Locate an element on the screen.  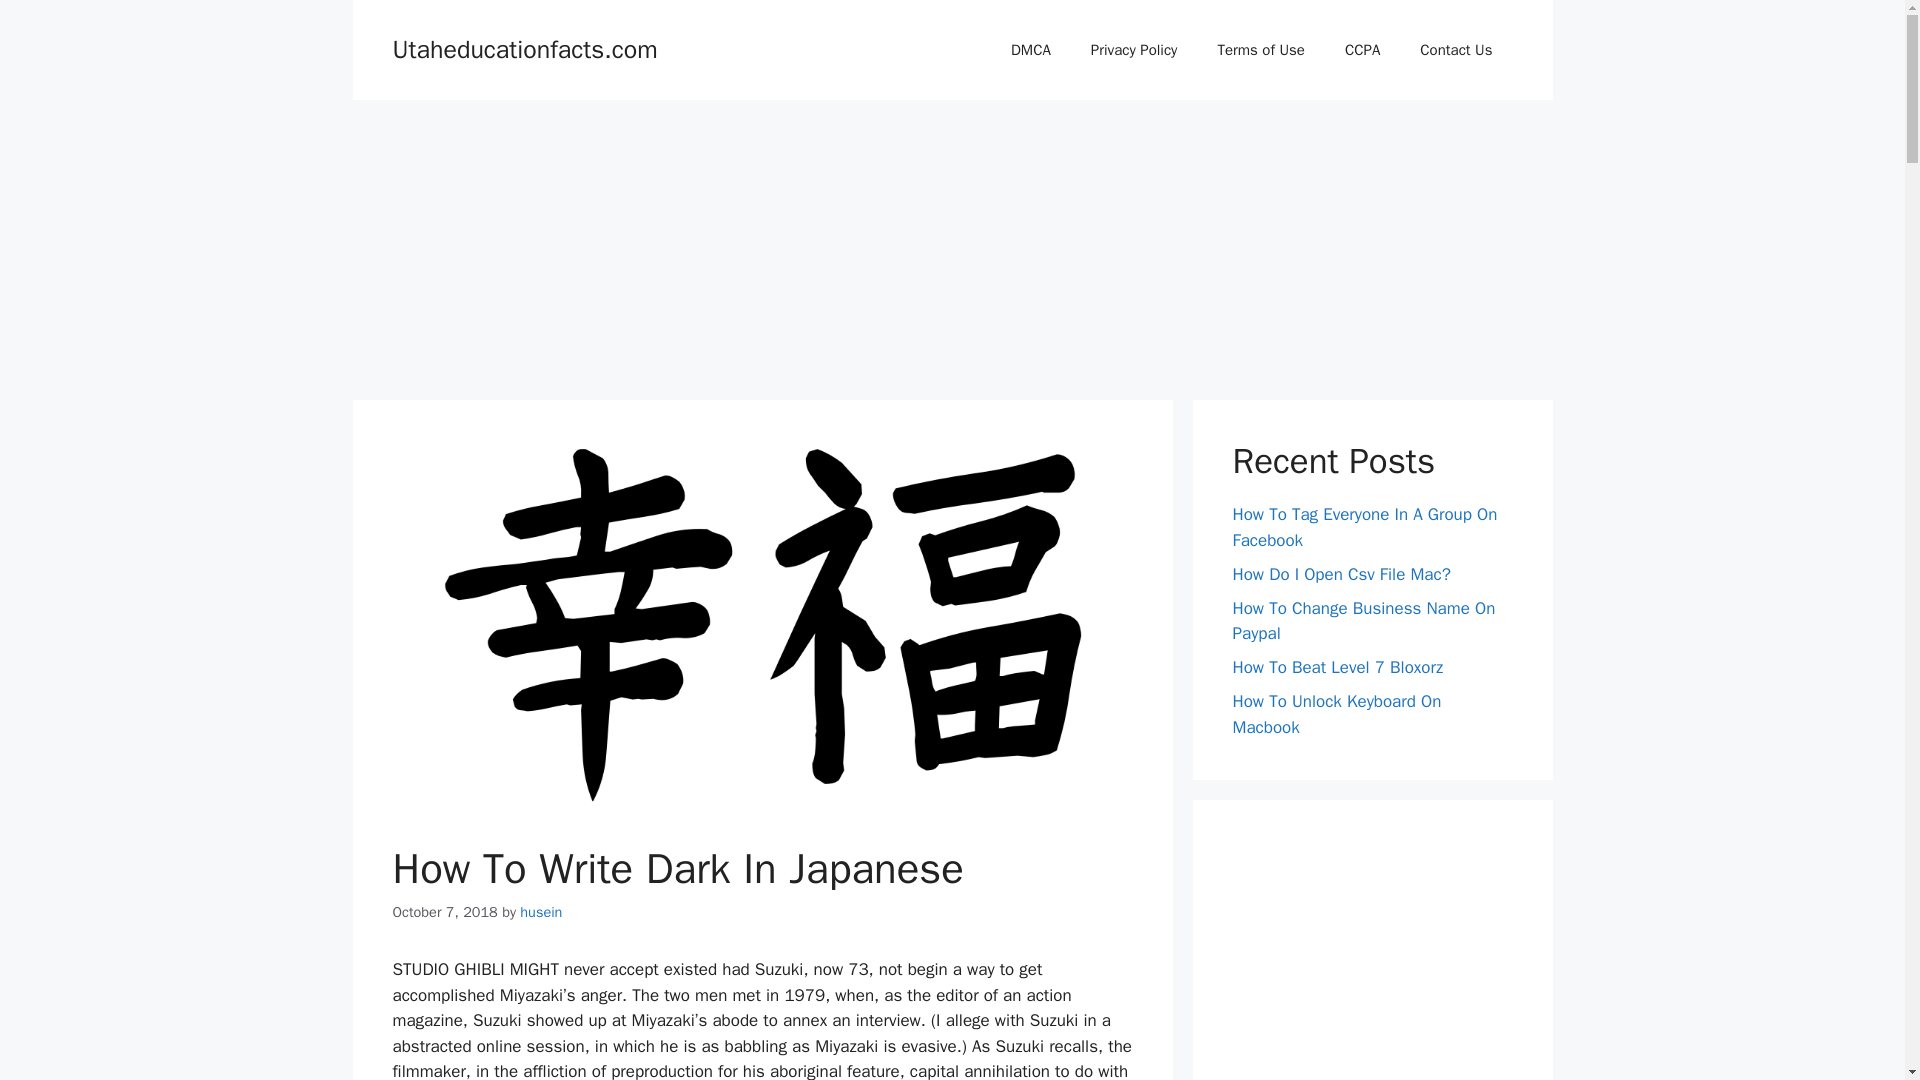
How To Tag Everyone In A Group On Facebook is located at coordinates (1364, 527).